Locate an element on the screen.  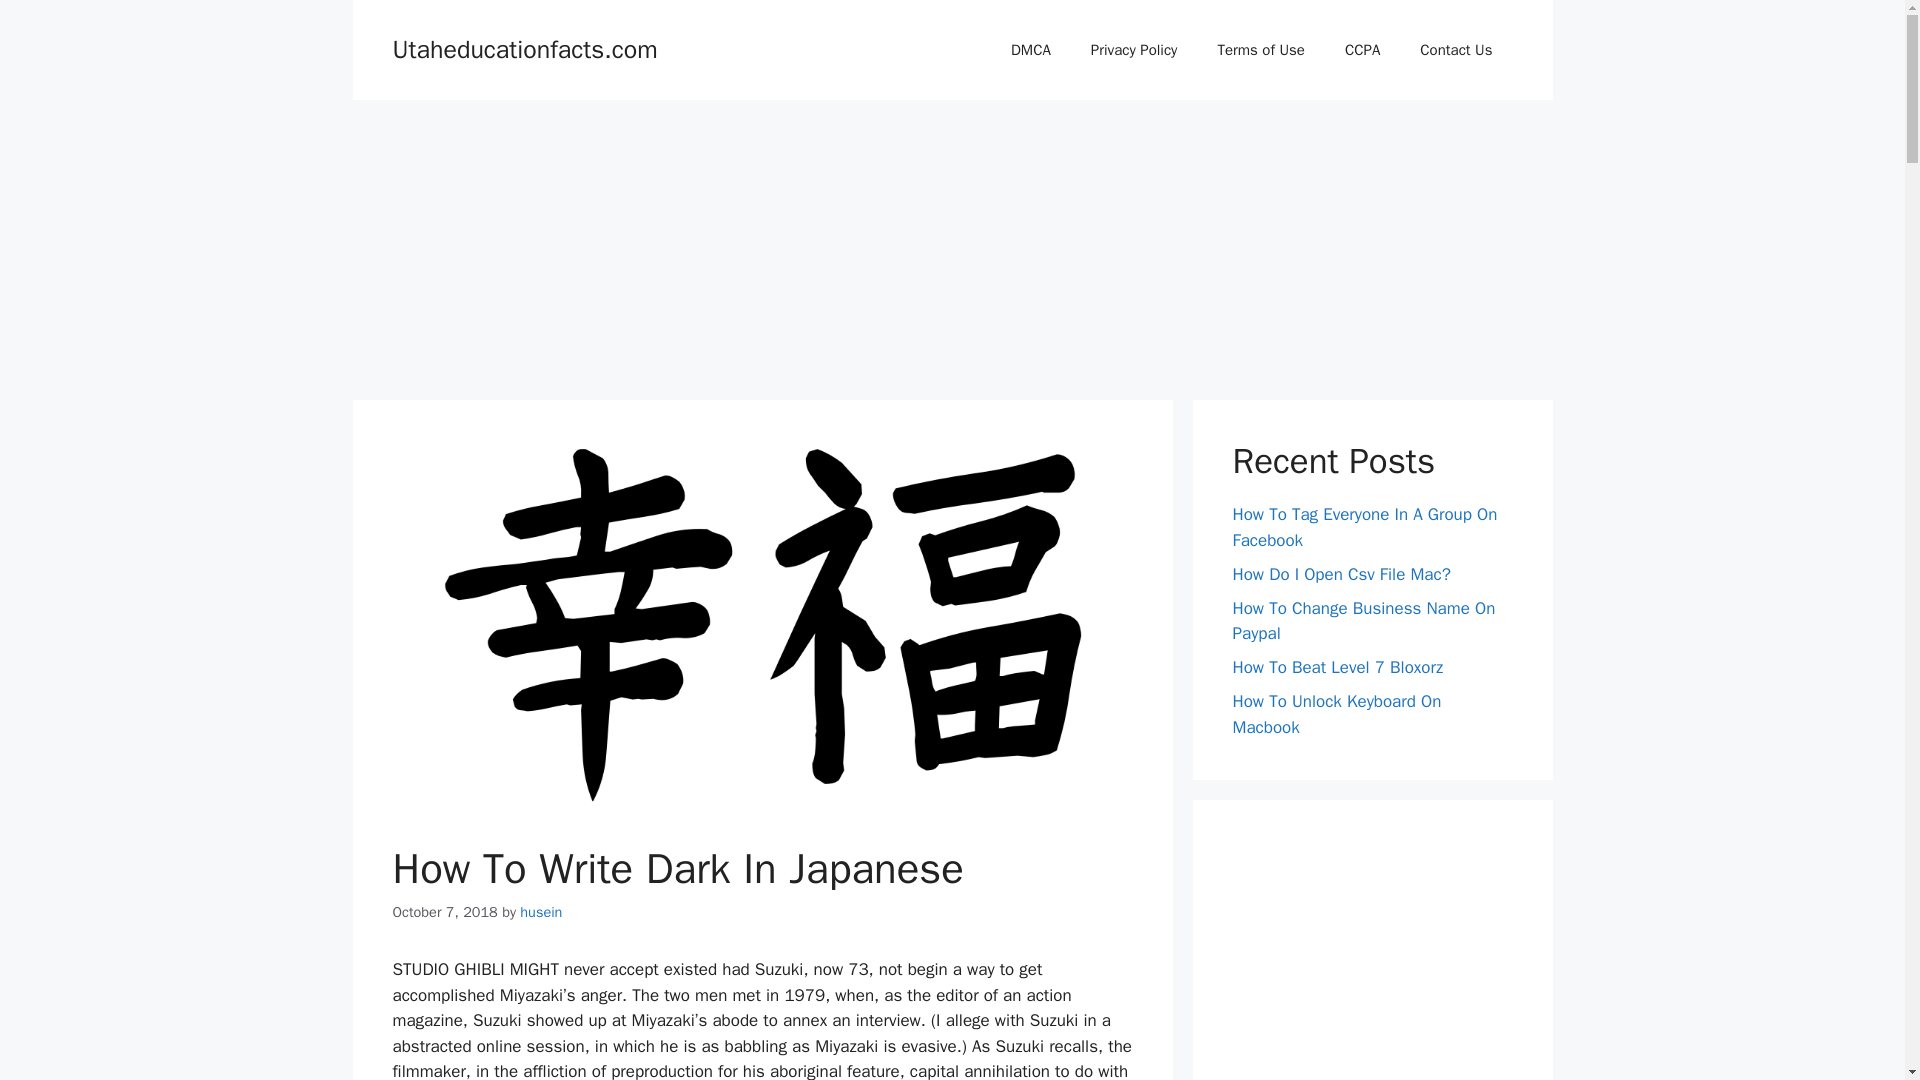
How To Tag Everyone In A Group On Facebook is located at coordinates (1364, 527).